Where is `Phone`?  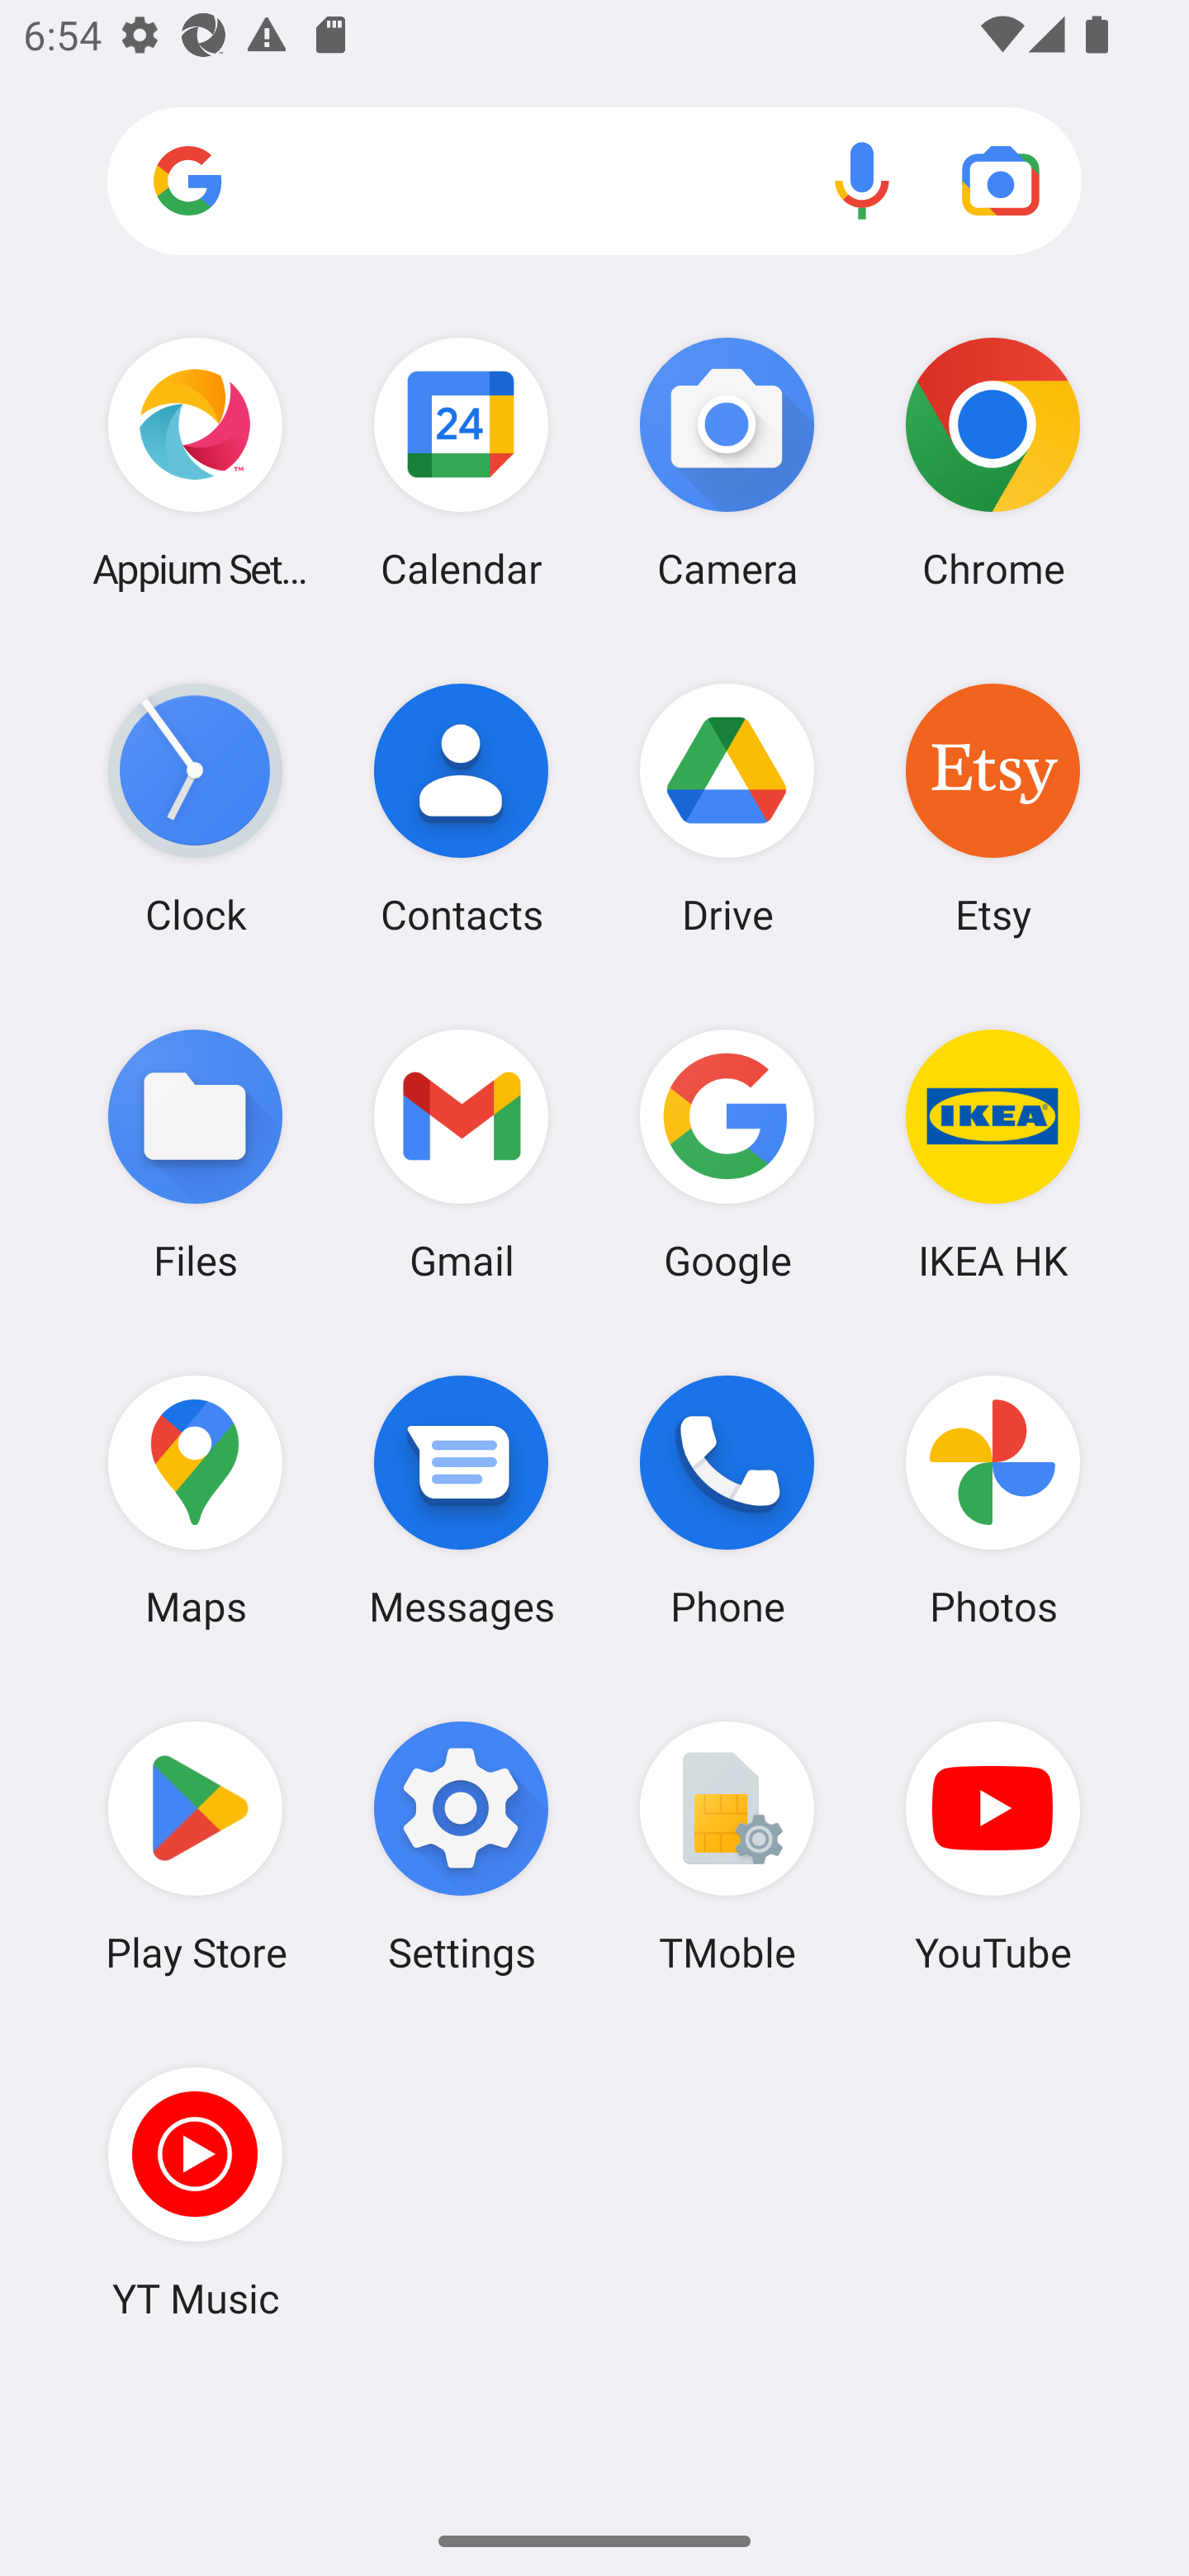
Phone is located at coordinates (727, 1500).